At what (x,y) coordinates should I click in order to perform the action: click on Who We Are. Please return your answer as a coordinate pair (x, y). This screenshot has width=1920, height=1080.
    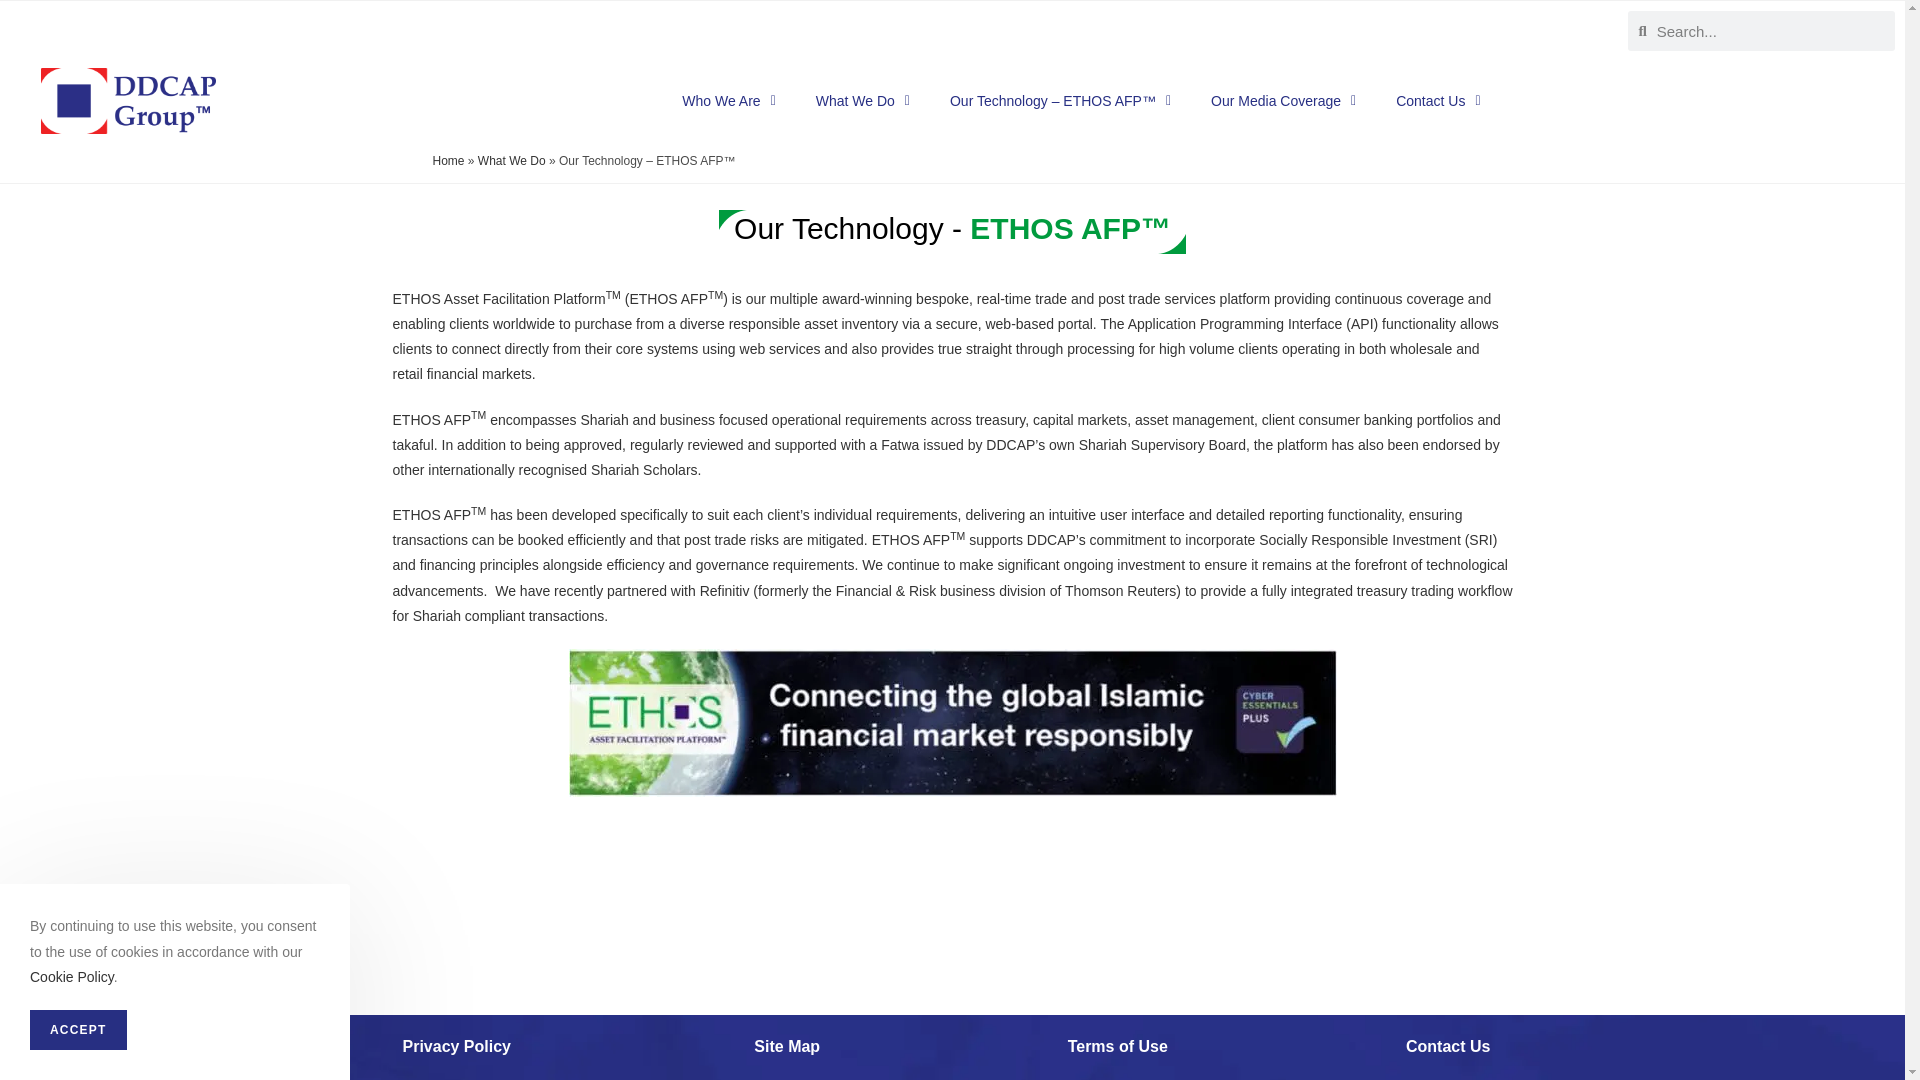
    Looking at the image, I should click on (728, 100).